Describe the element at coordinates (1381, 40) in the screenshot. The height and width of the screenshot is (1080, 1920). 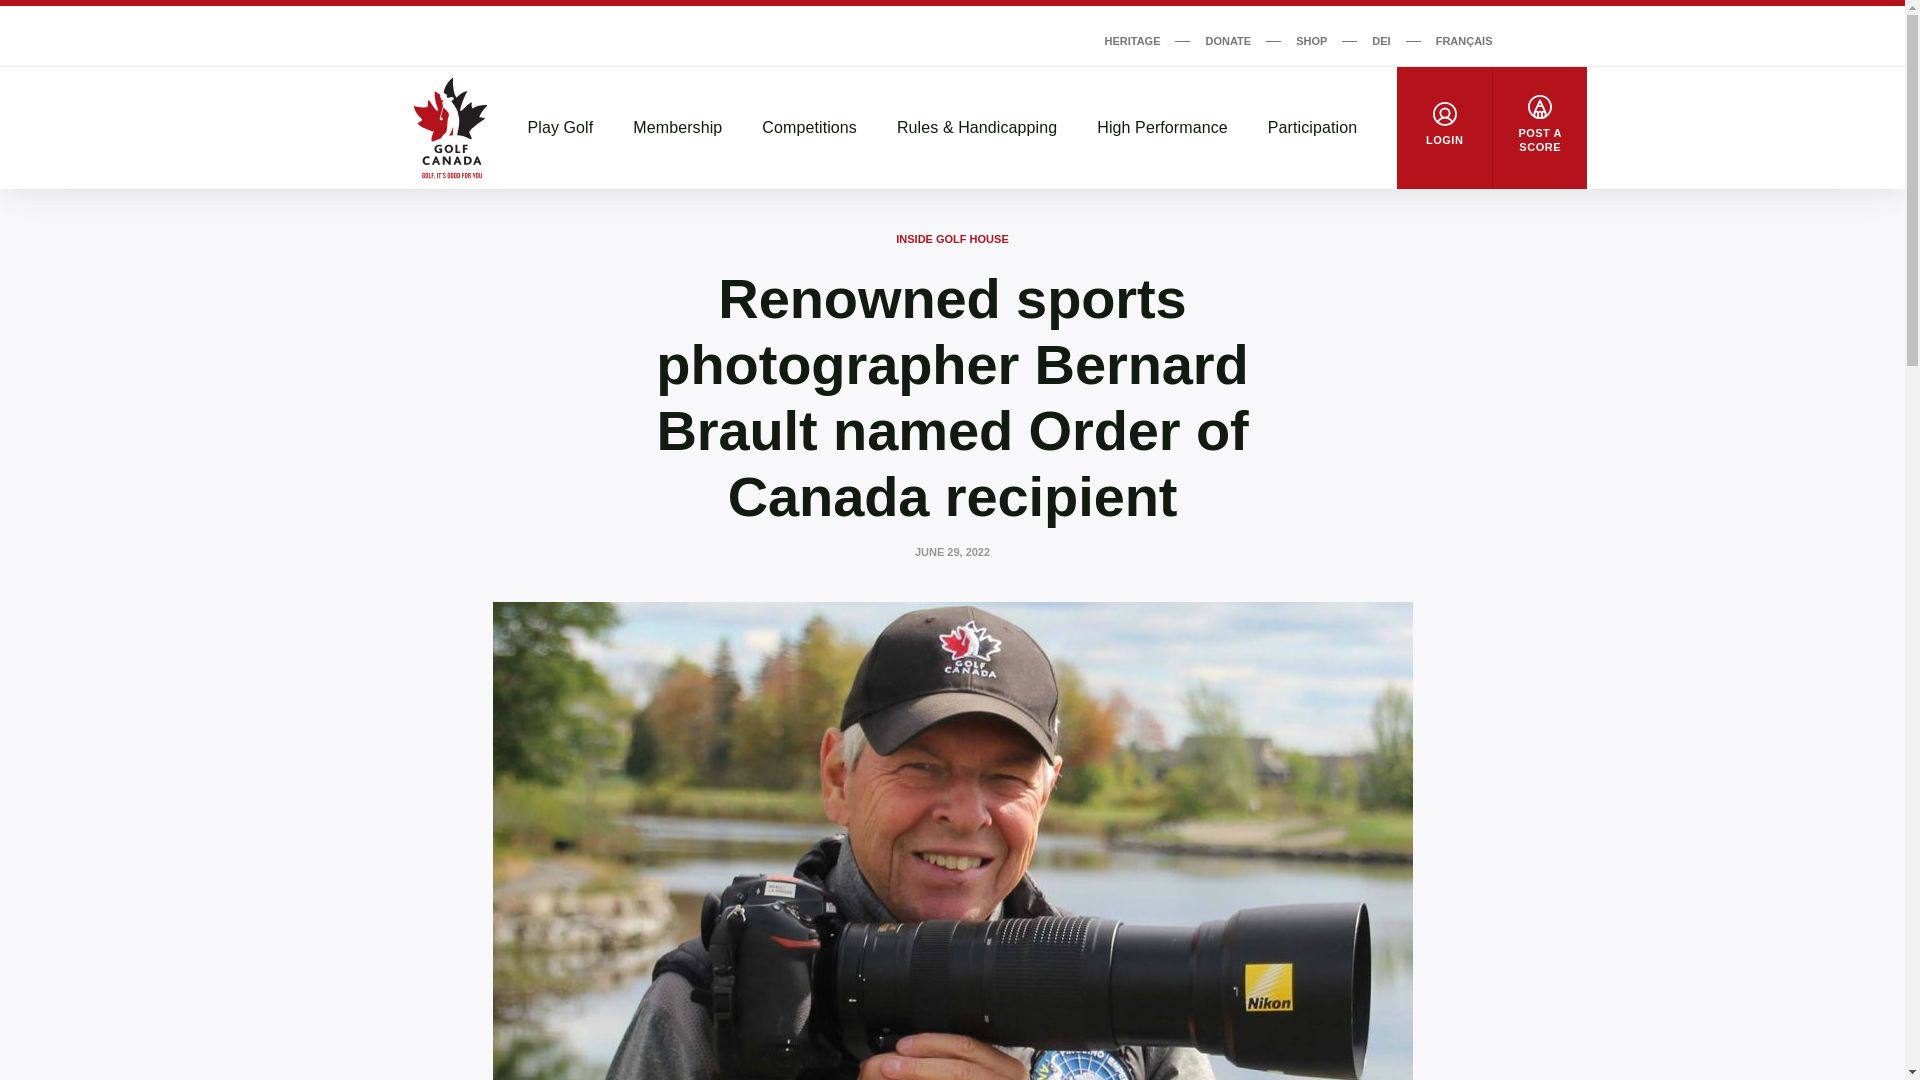
I see `DEI` at that location.